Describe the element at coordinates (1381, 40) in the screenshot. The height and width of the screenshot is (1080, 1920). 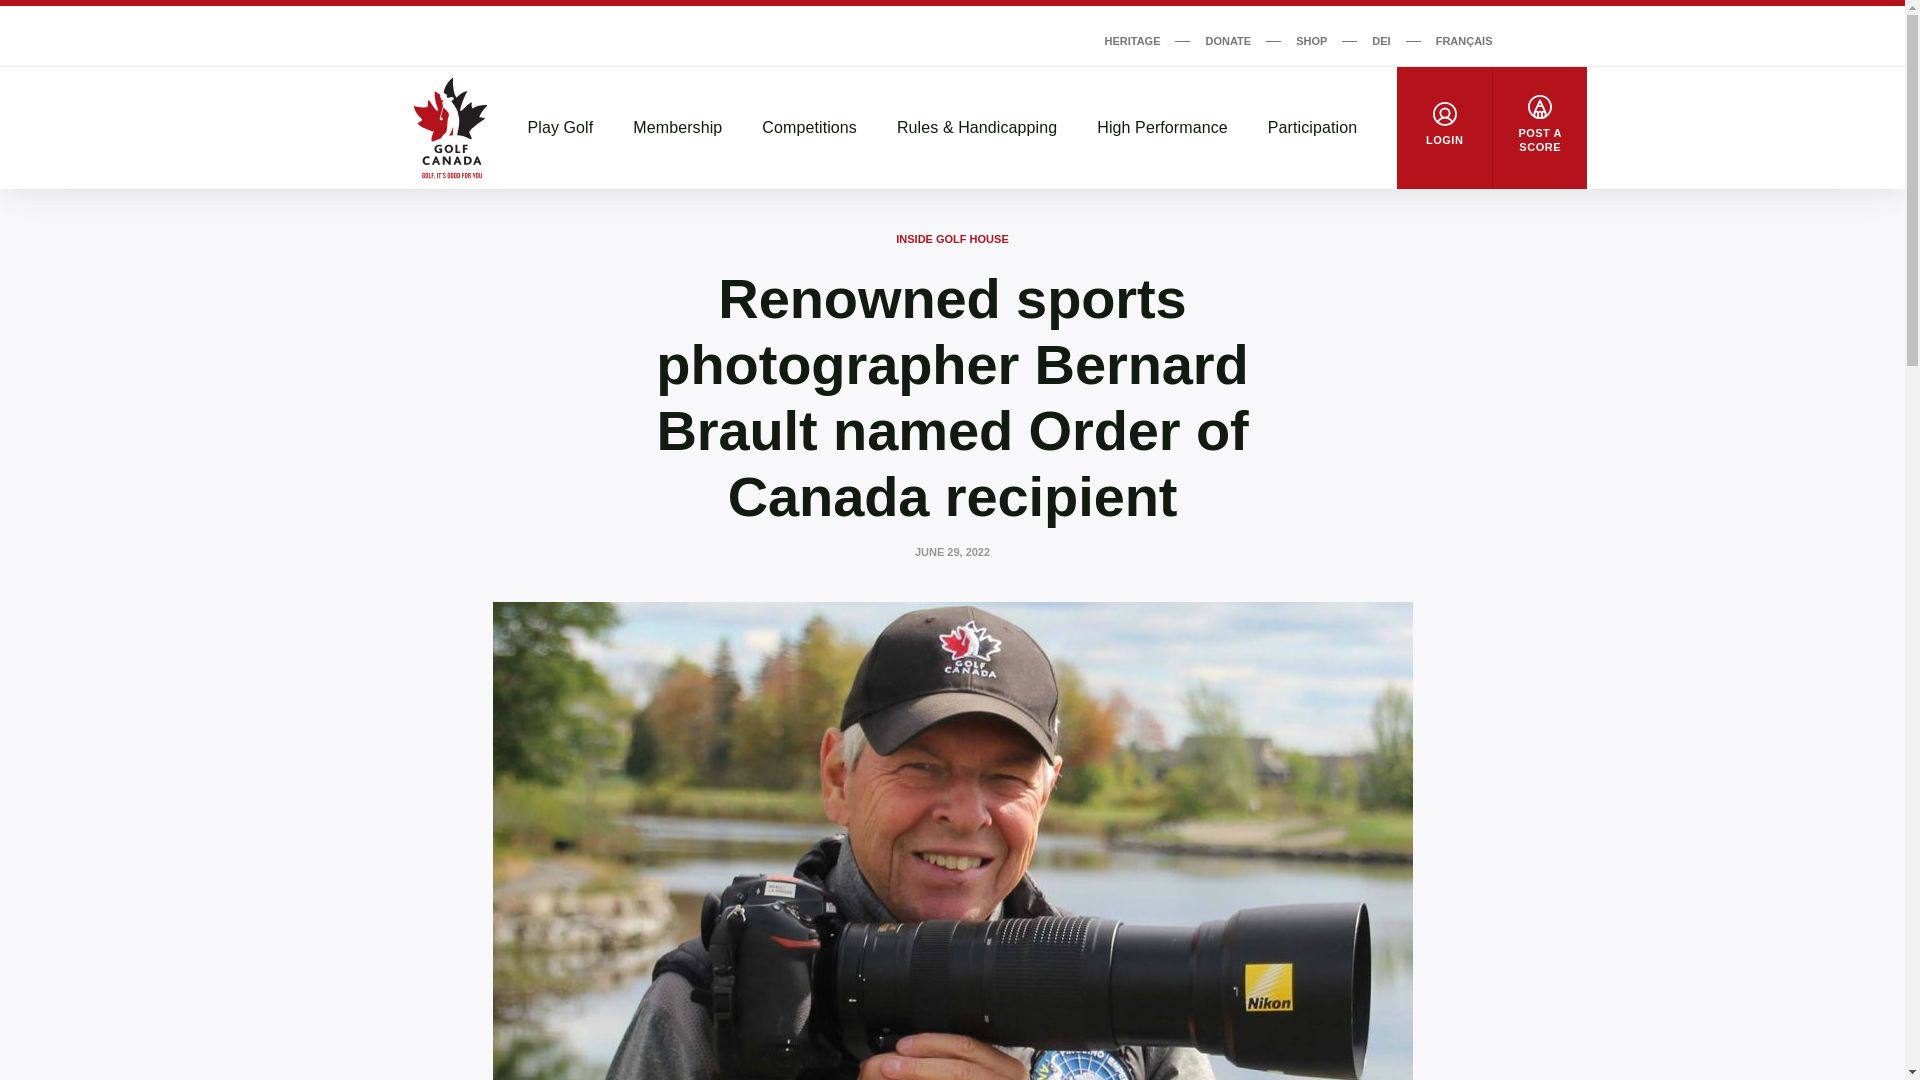
I see `DEI` at that location.